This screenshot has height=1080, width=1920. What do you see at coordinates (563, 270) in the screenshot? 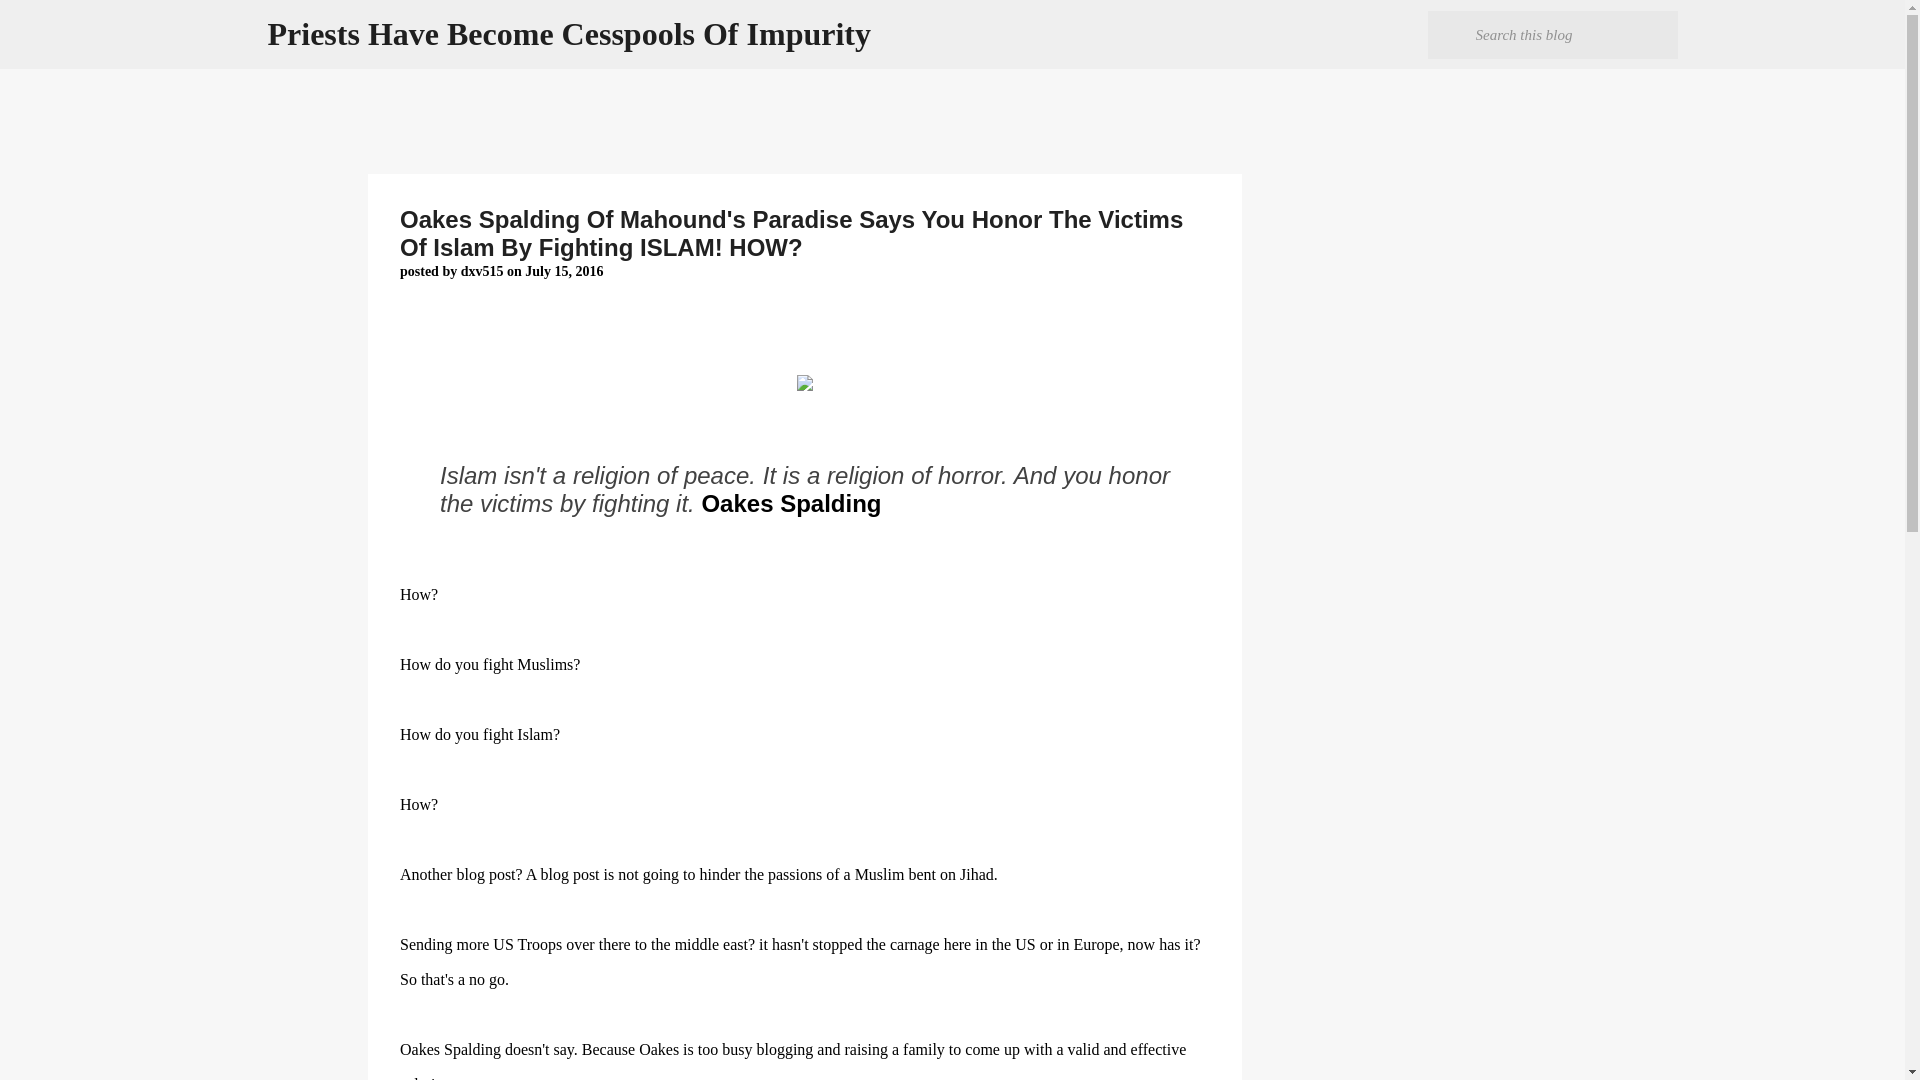
I see `permanent link` at bounding box center [563, 270].